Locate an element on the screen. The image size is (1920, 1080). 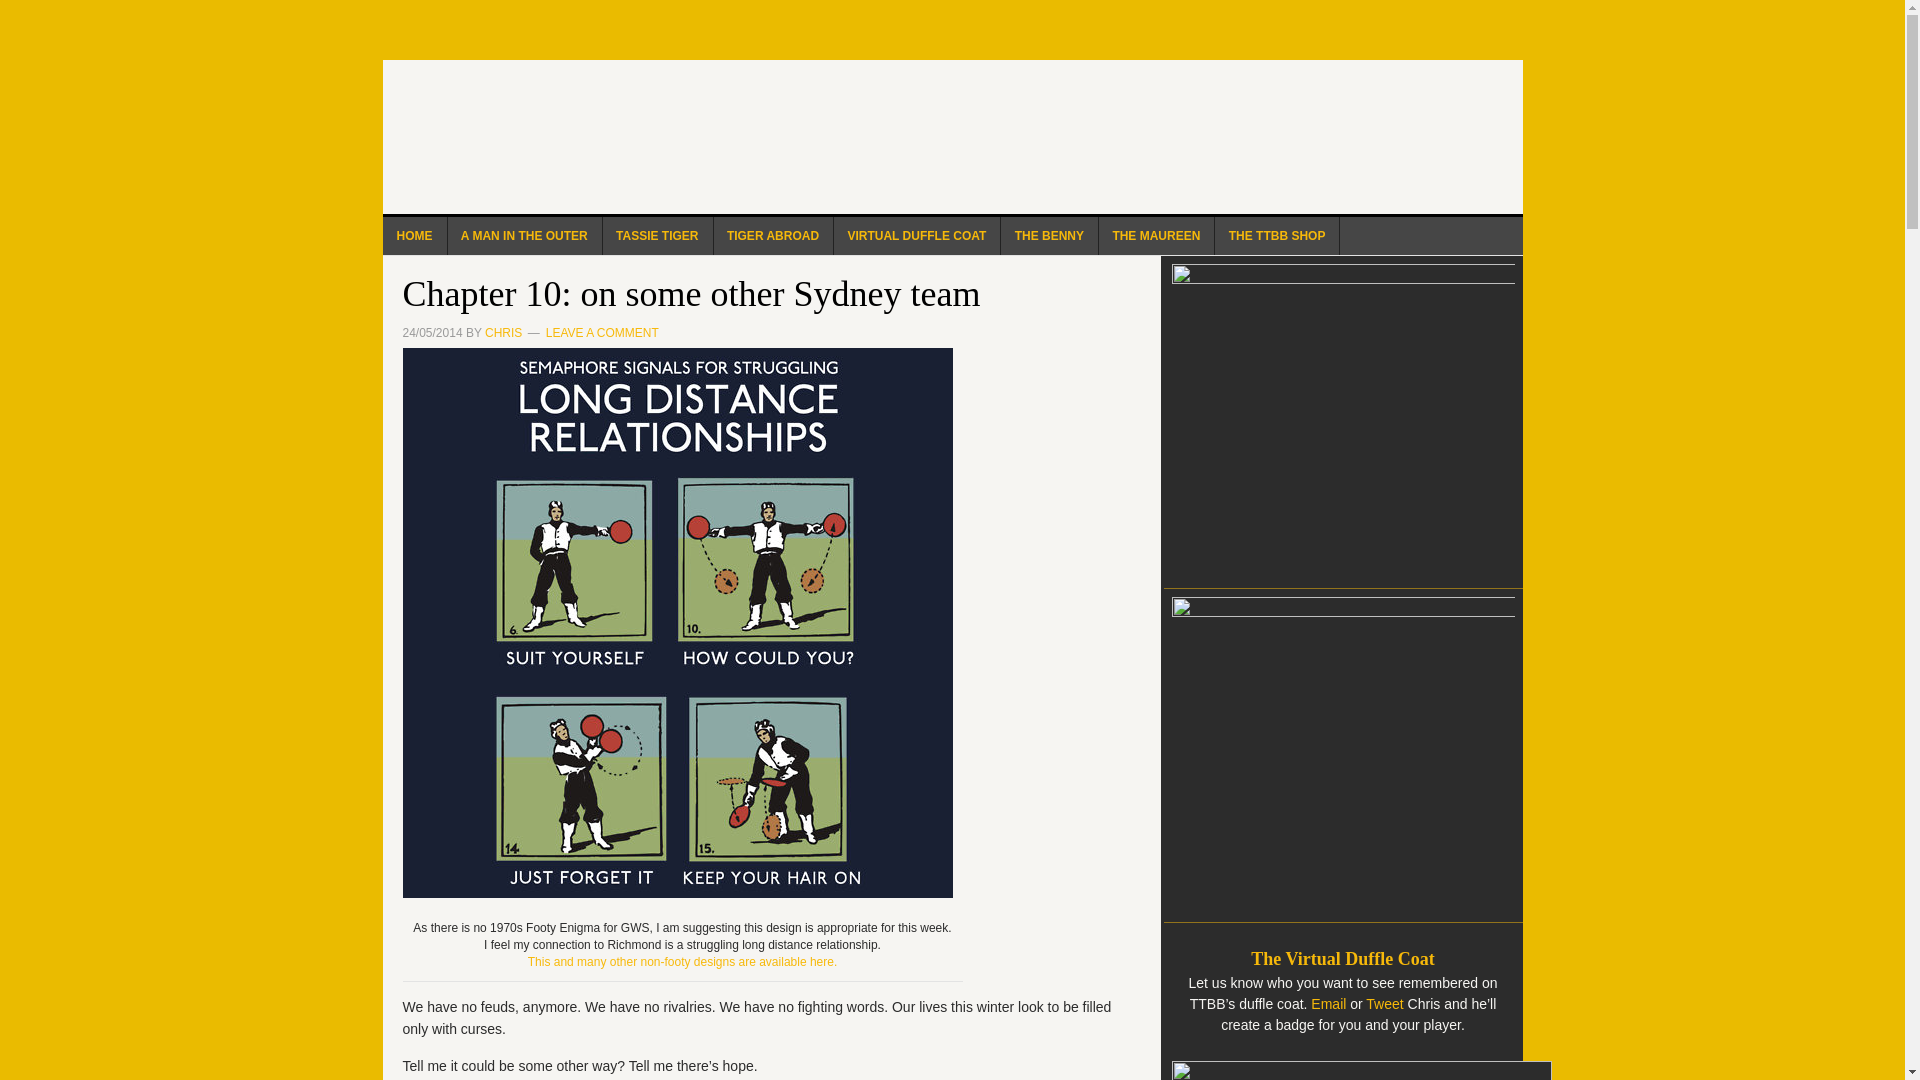
Tweet is located at coordinates (1384, 1003).